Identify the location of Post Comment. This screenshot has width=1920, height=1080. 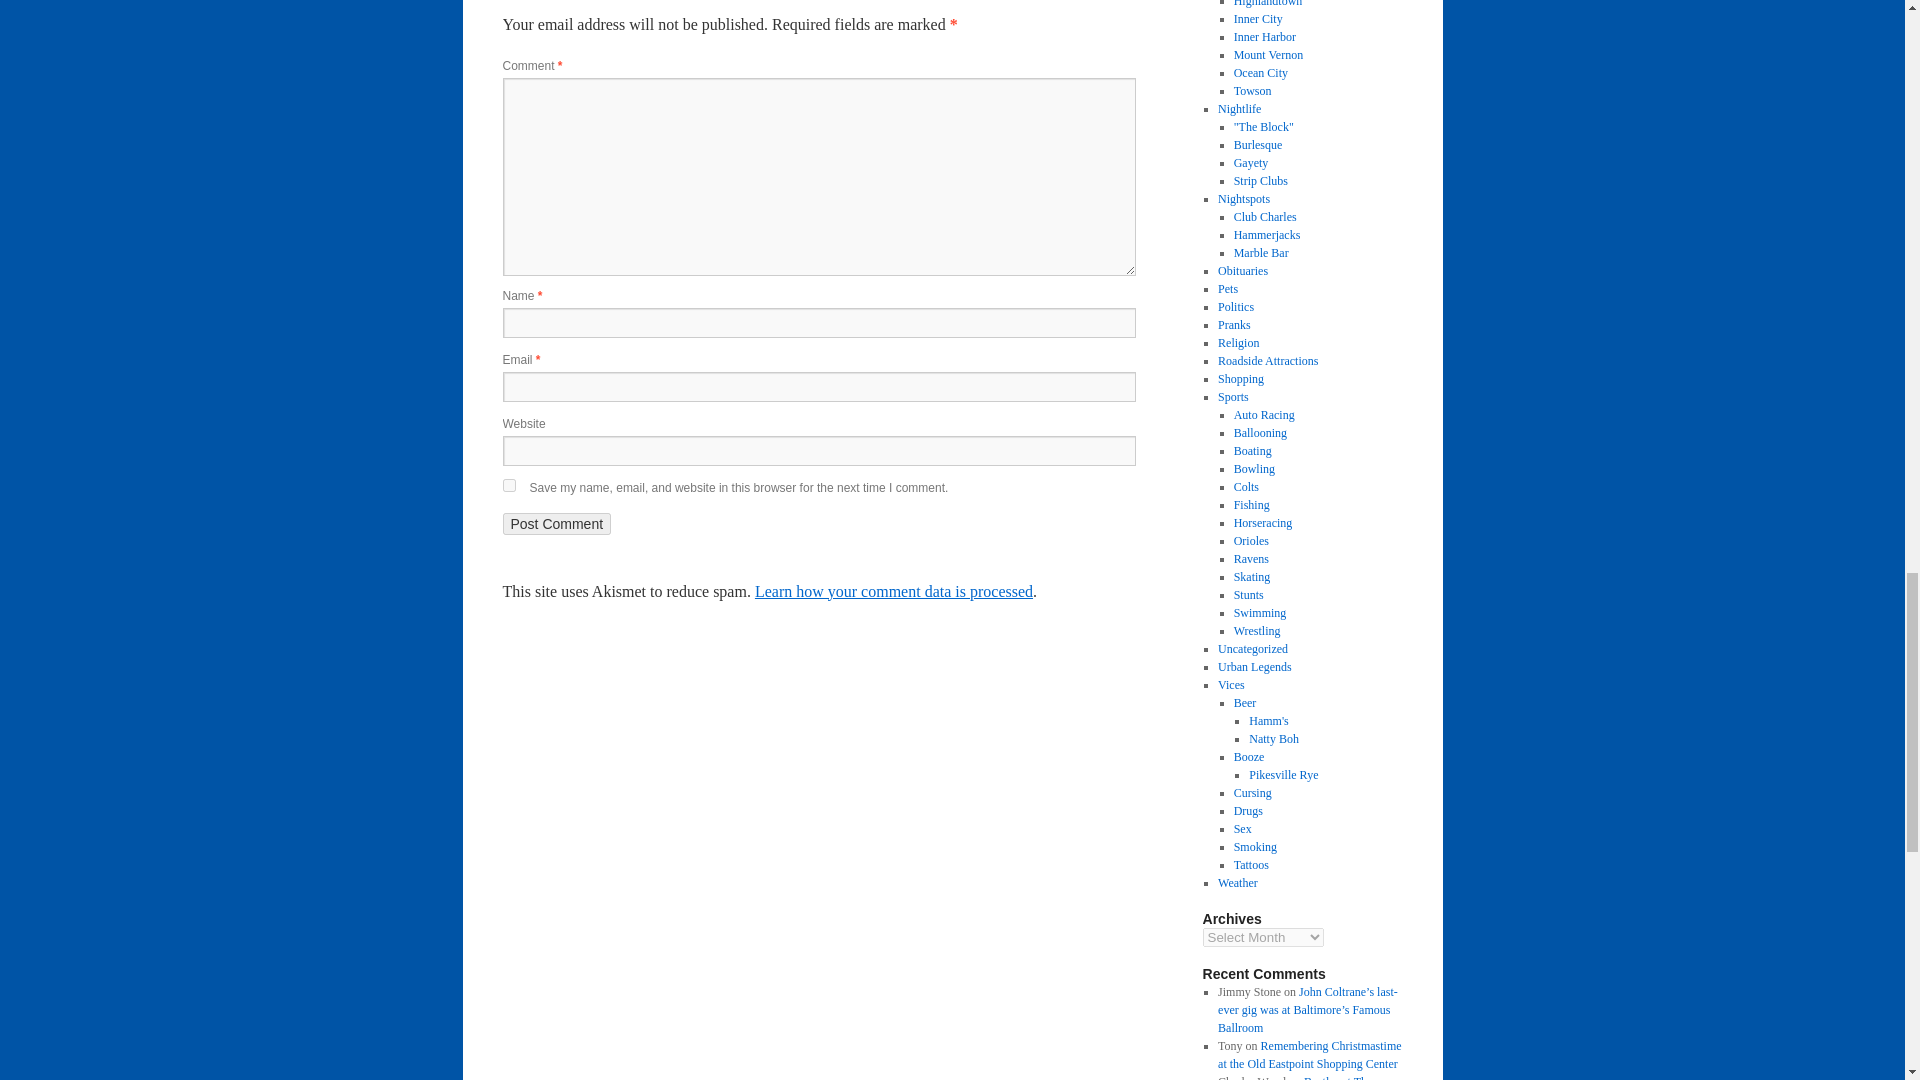
(556, 524).